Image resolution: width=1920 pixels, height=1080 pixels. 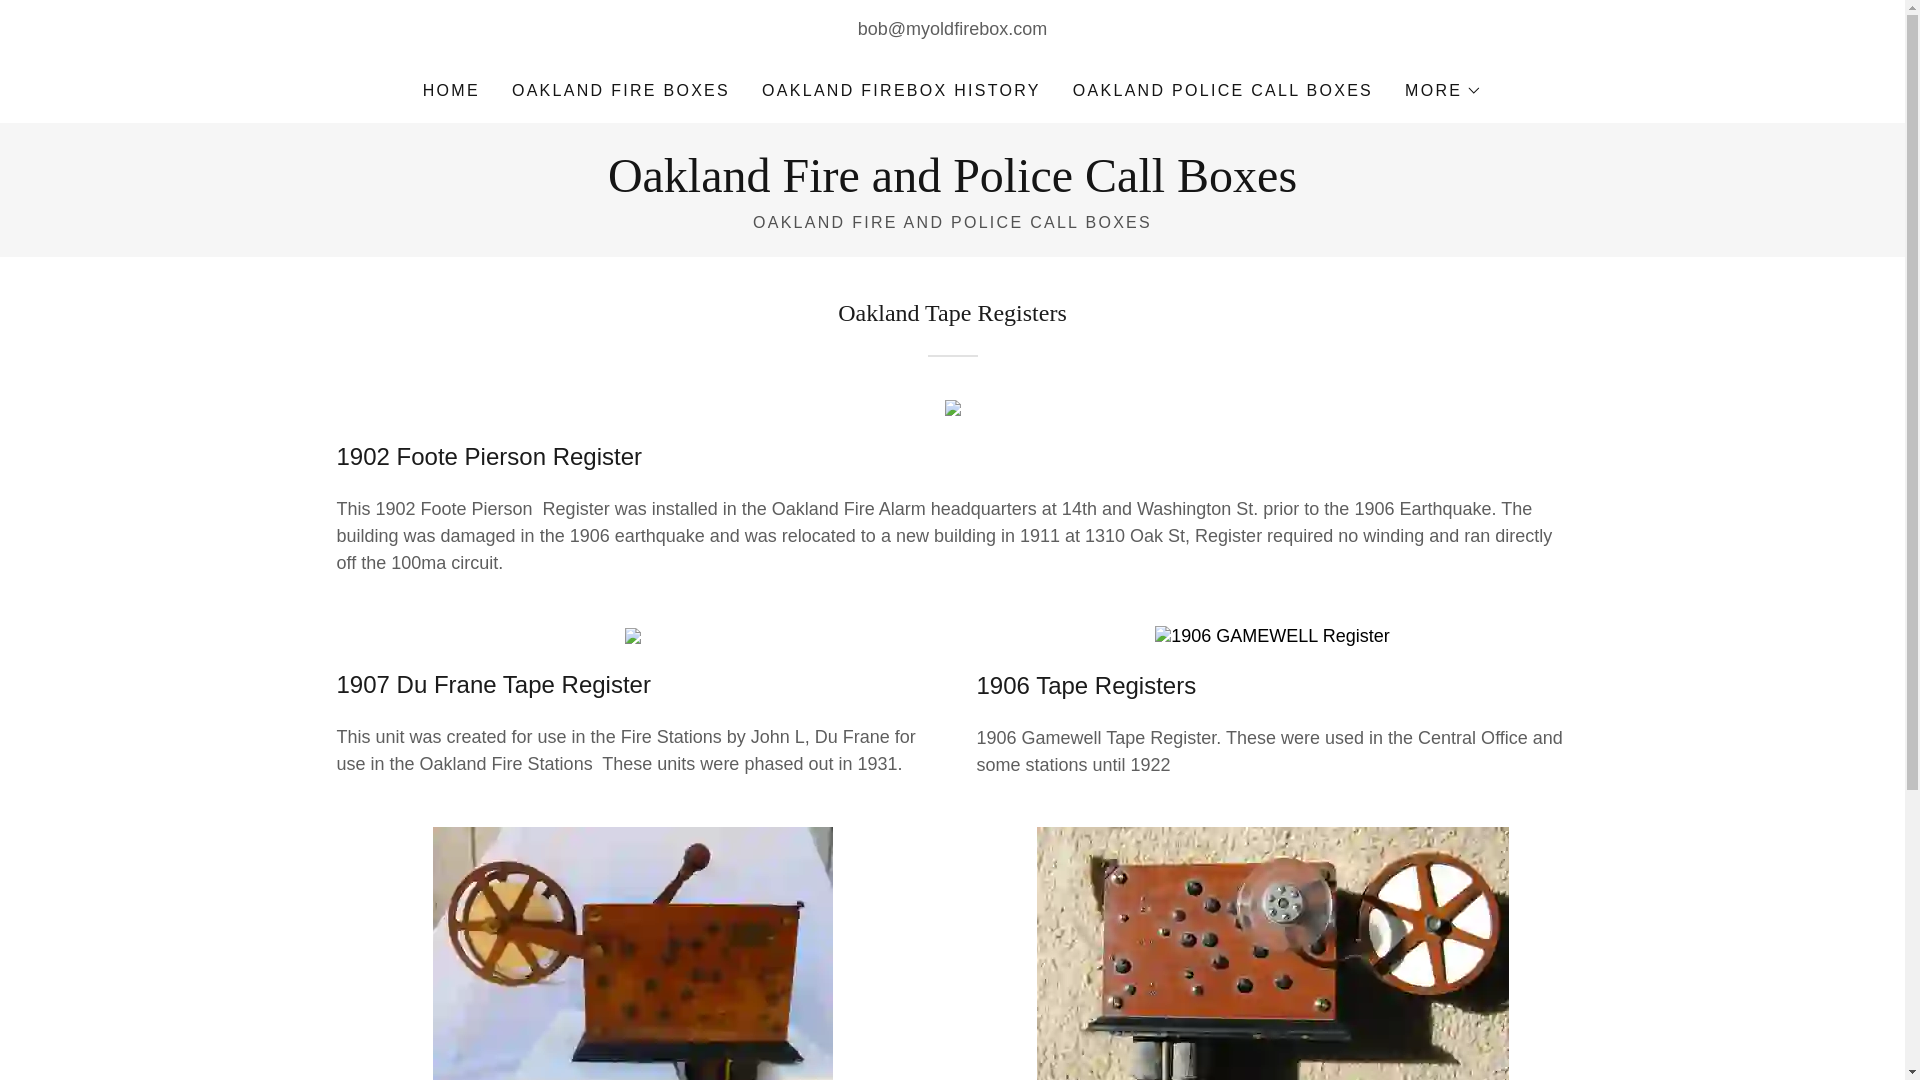 I want to click on MORE, so click(x=1444, y=90).